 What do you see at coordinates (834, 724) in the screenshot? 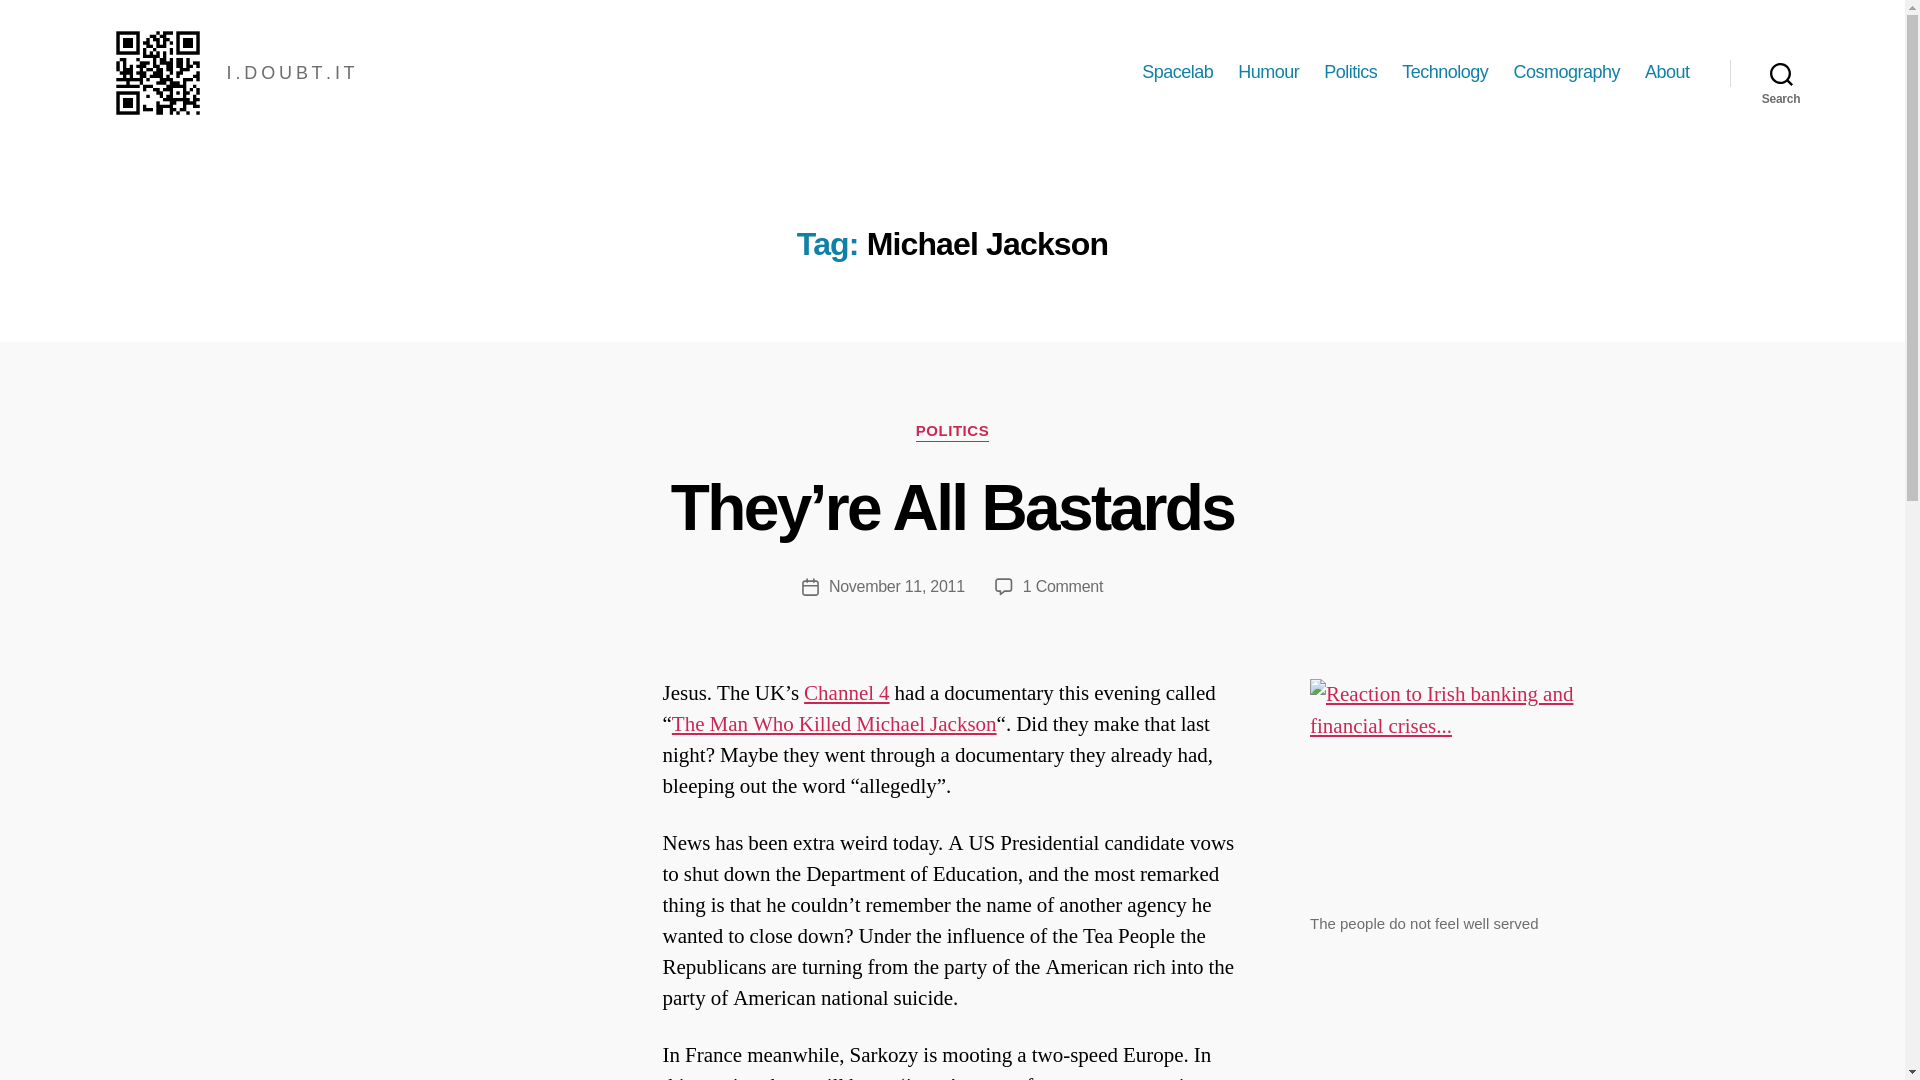
I see `Radio Times` at bounding box center [834, 724].